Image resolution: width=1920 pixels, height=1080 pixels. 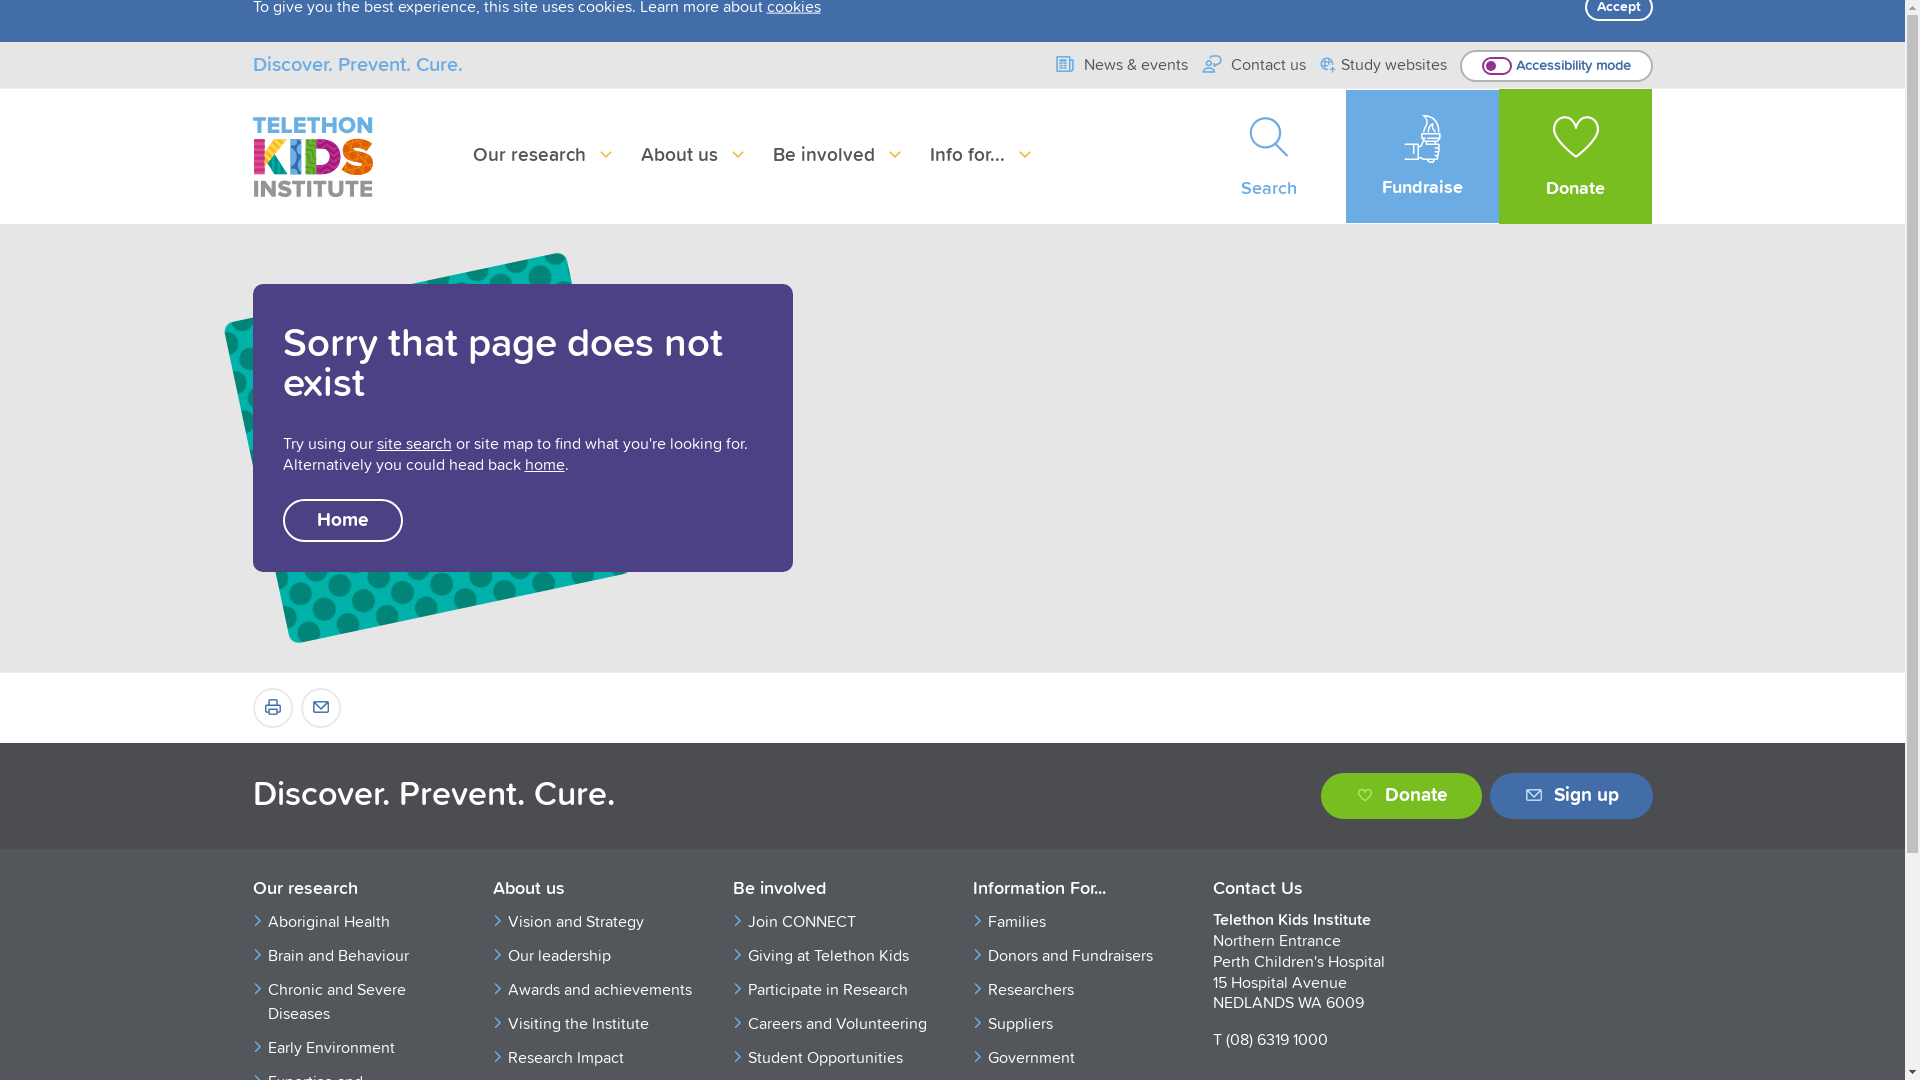 I want to click on Student Opportunities, so click(x=840, y=1058).